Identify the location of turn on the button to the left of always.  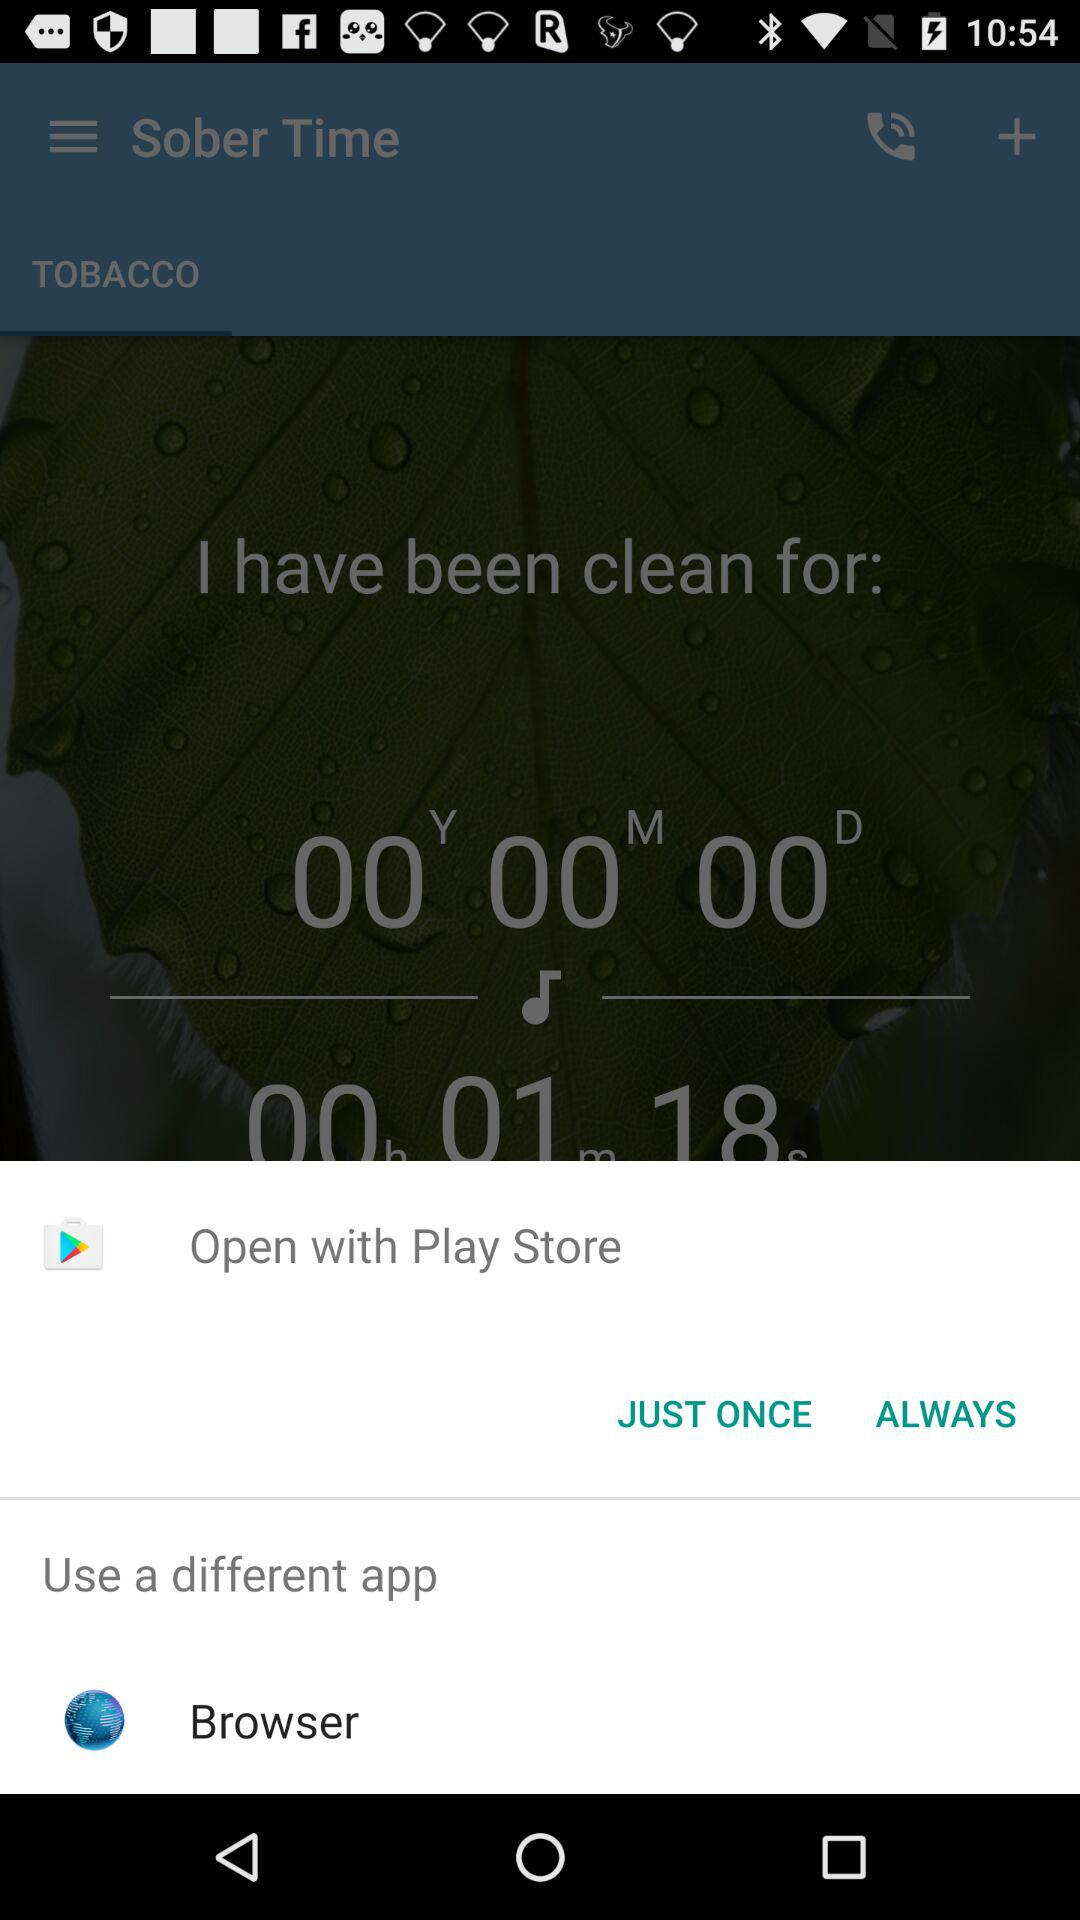
(714, 1413).